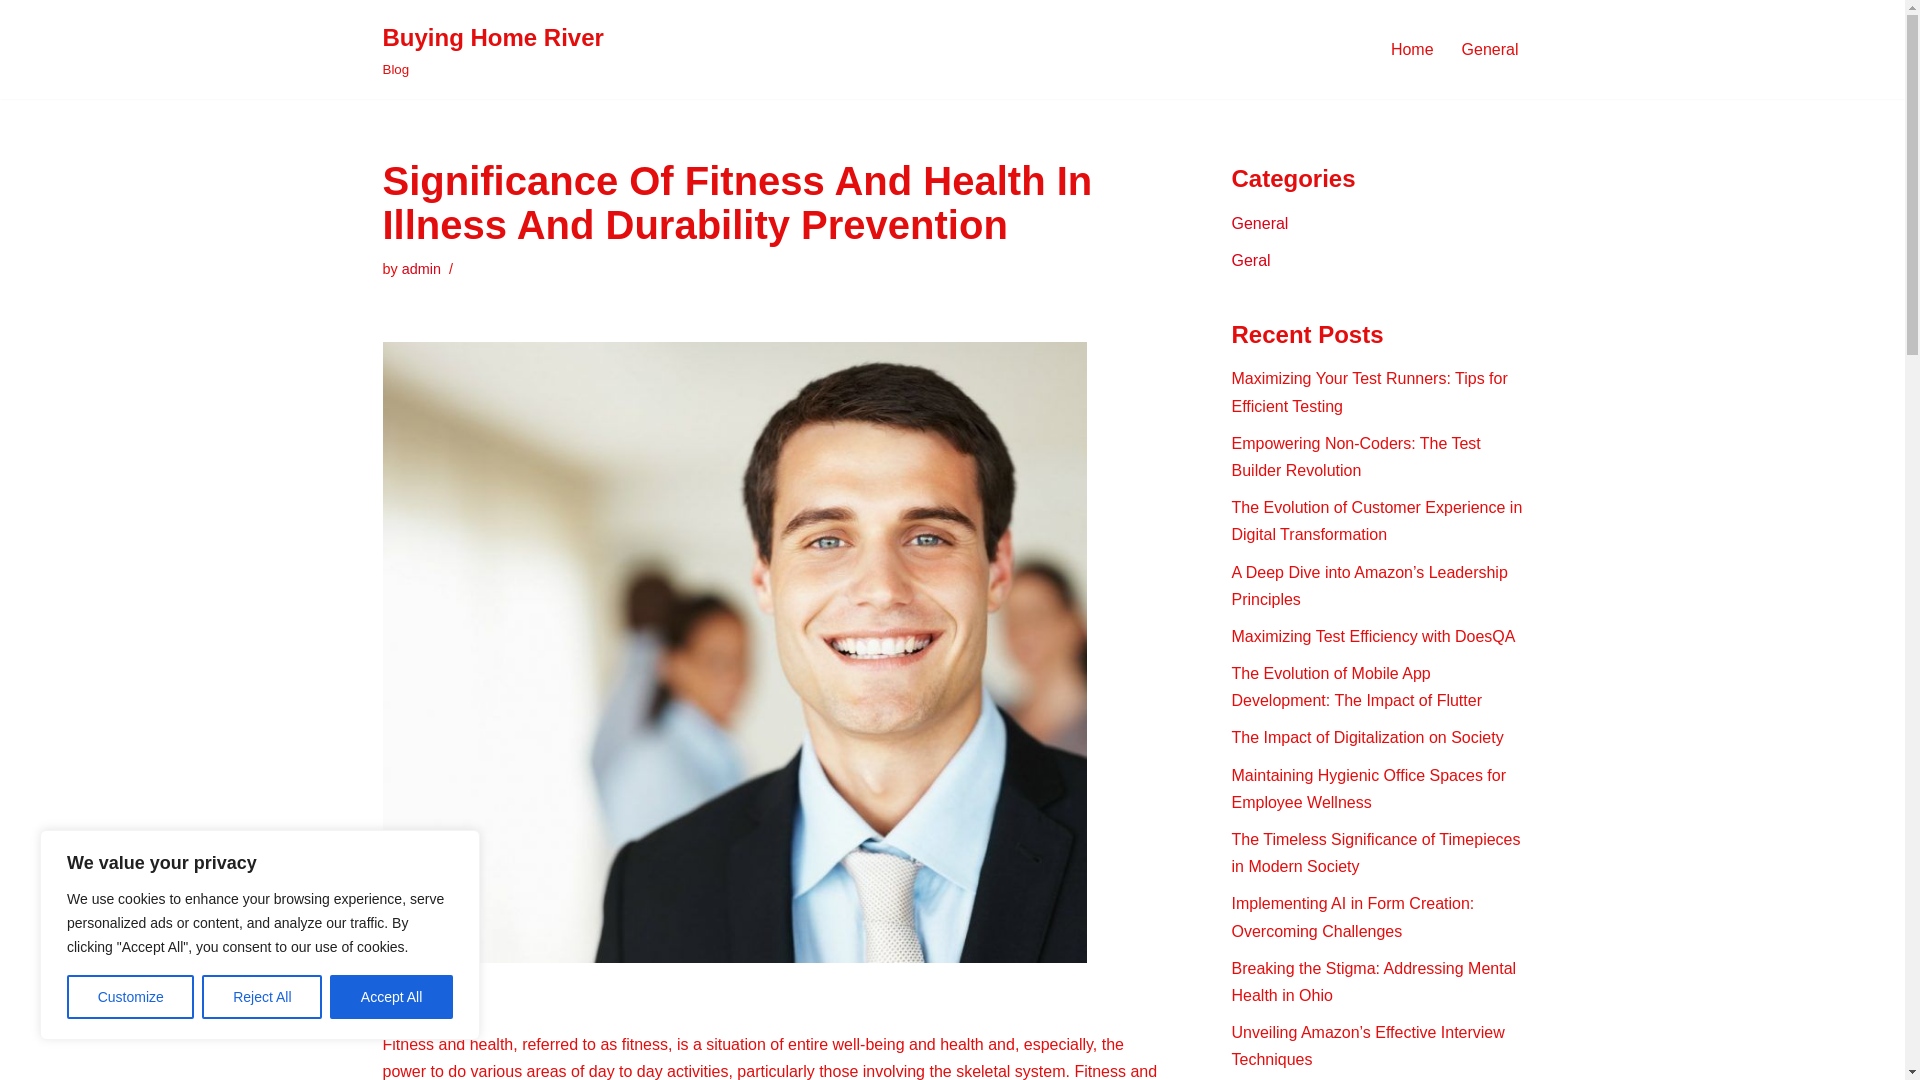 The image size is (1920, 1080). What do you see at coordinates (1252, 260) in the screenshot?
I see `Geral` at bounding box center [1252, 260].